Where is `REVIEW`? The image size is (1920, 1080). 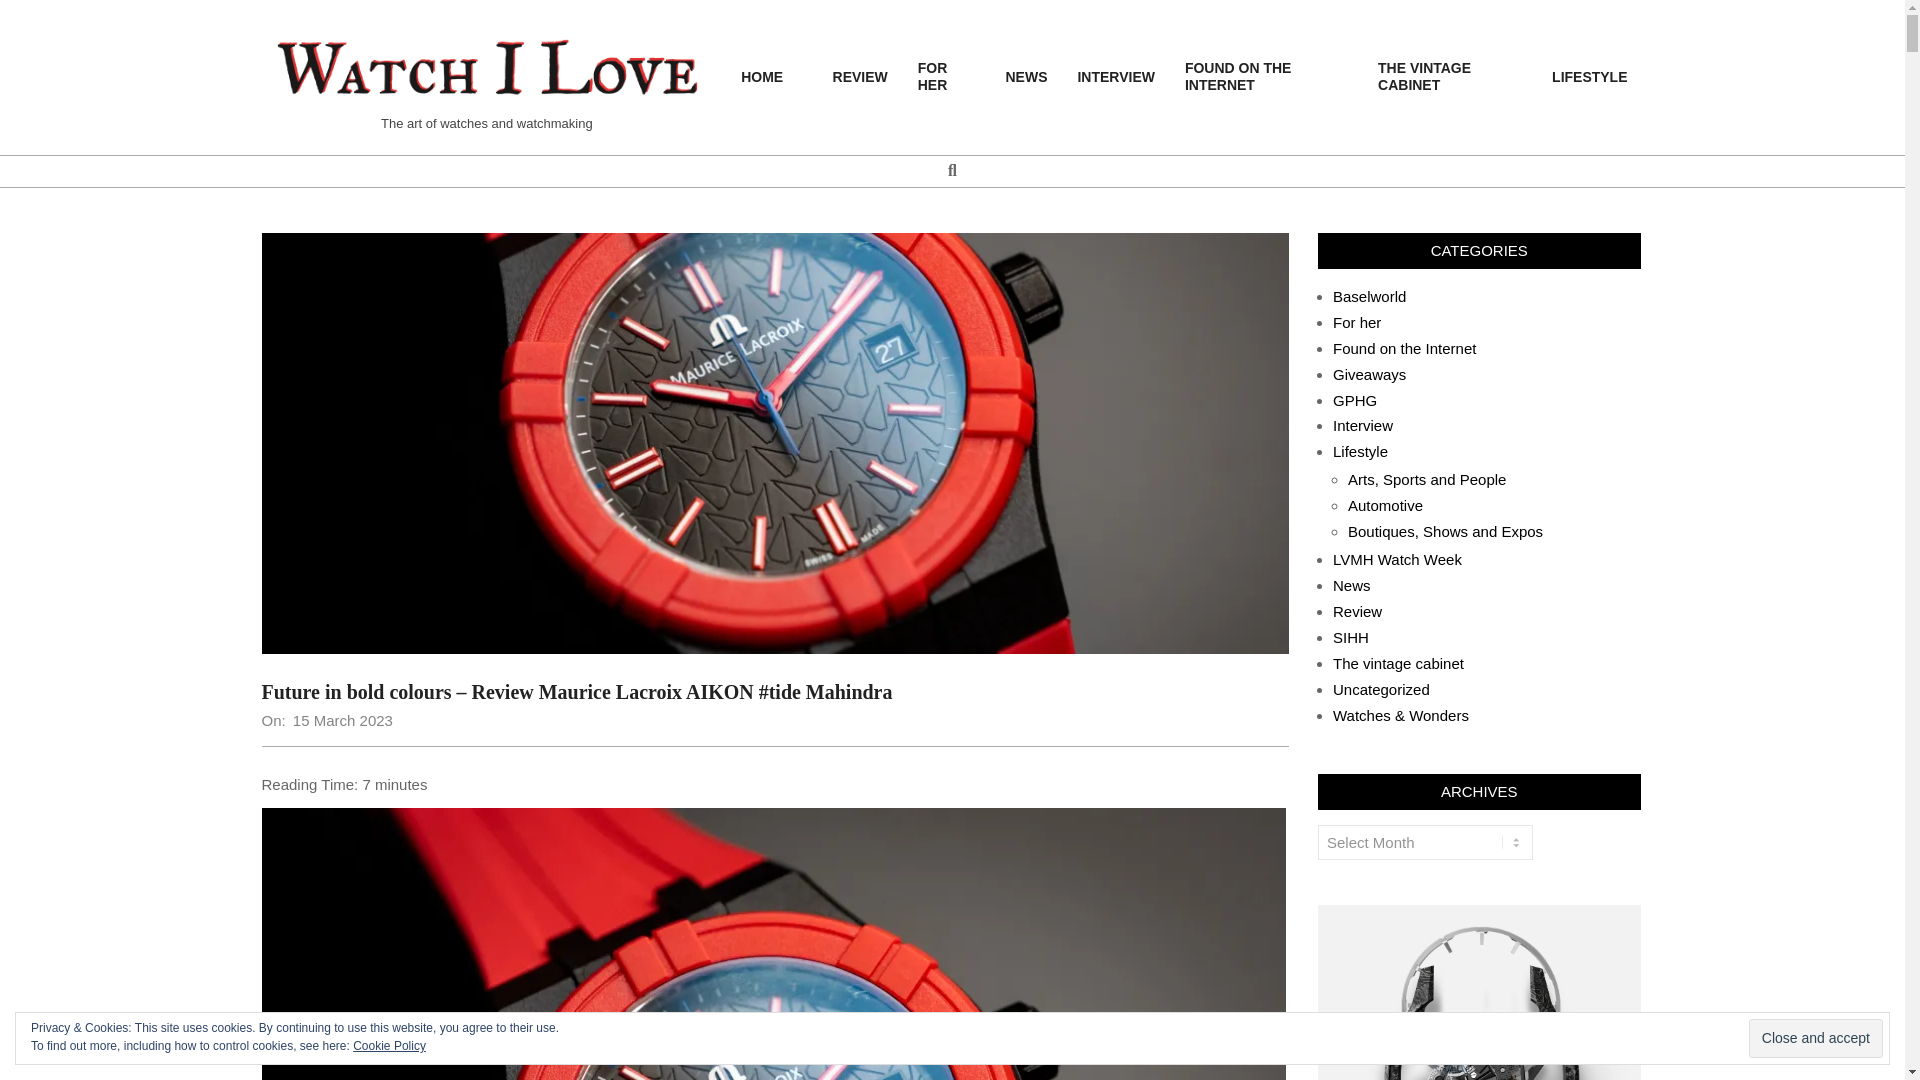 REVIEW is located at coordinates (860, 78).